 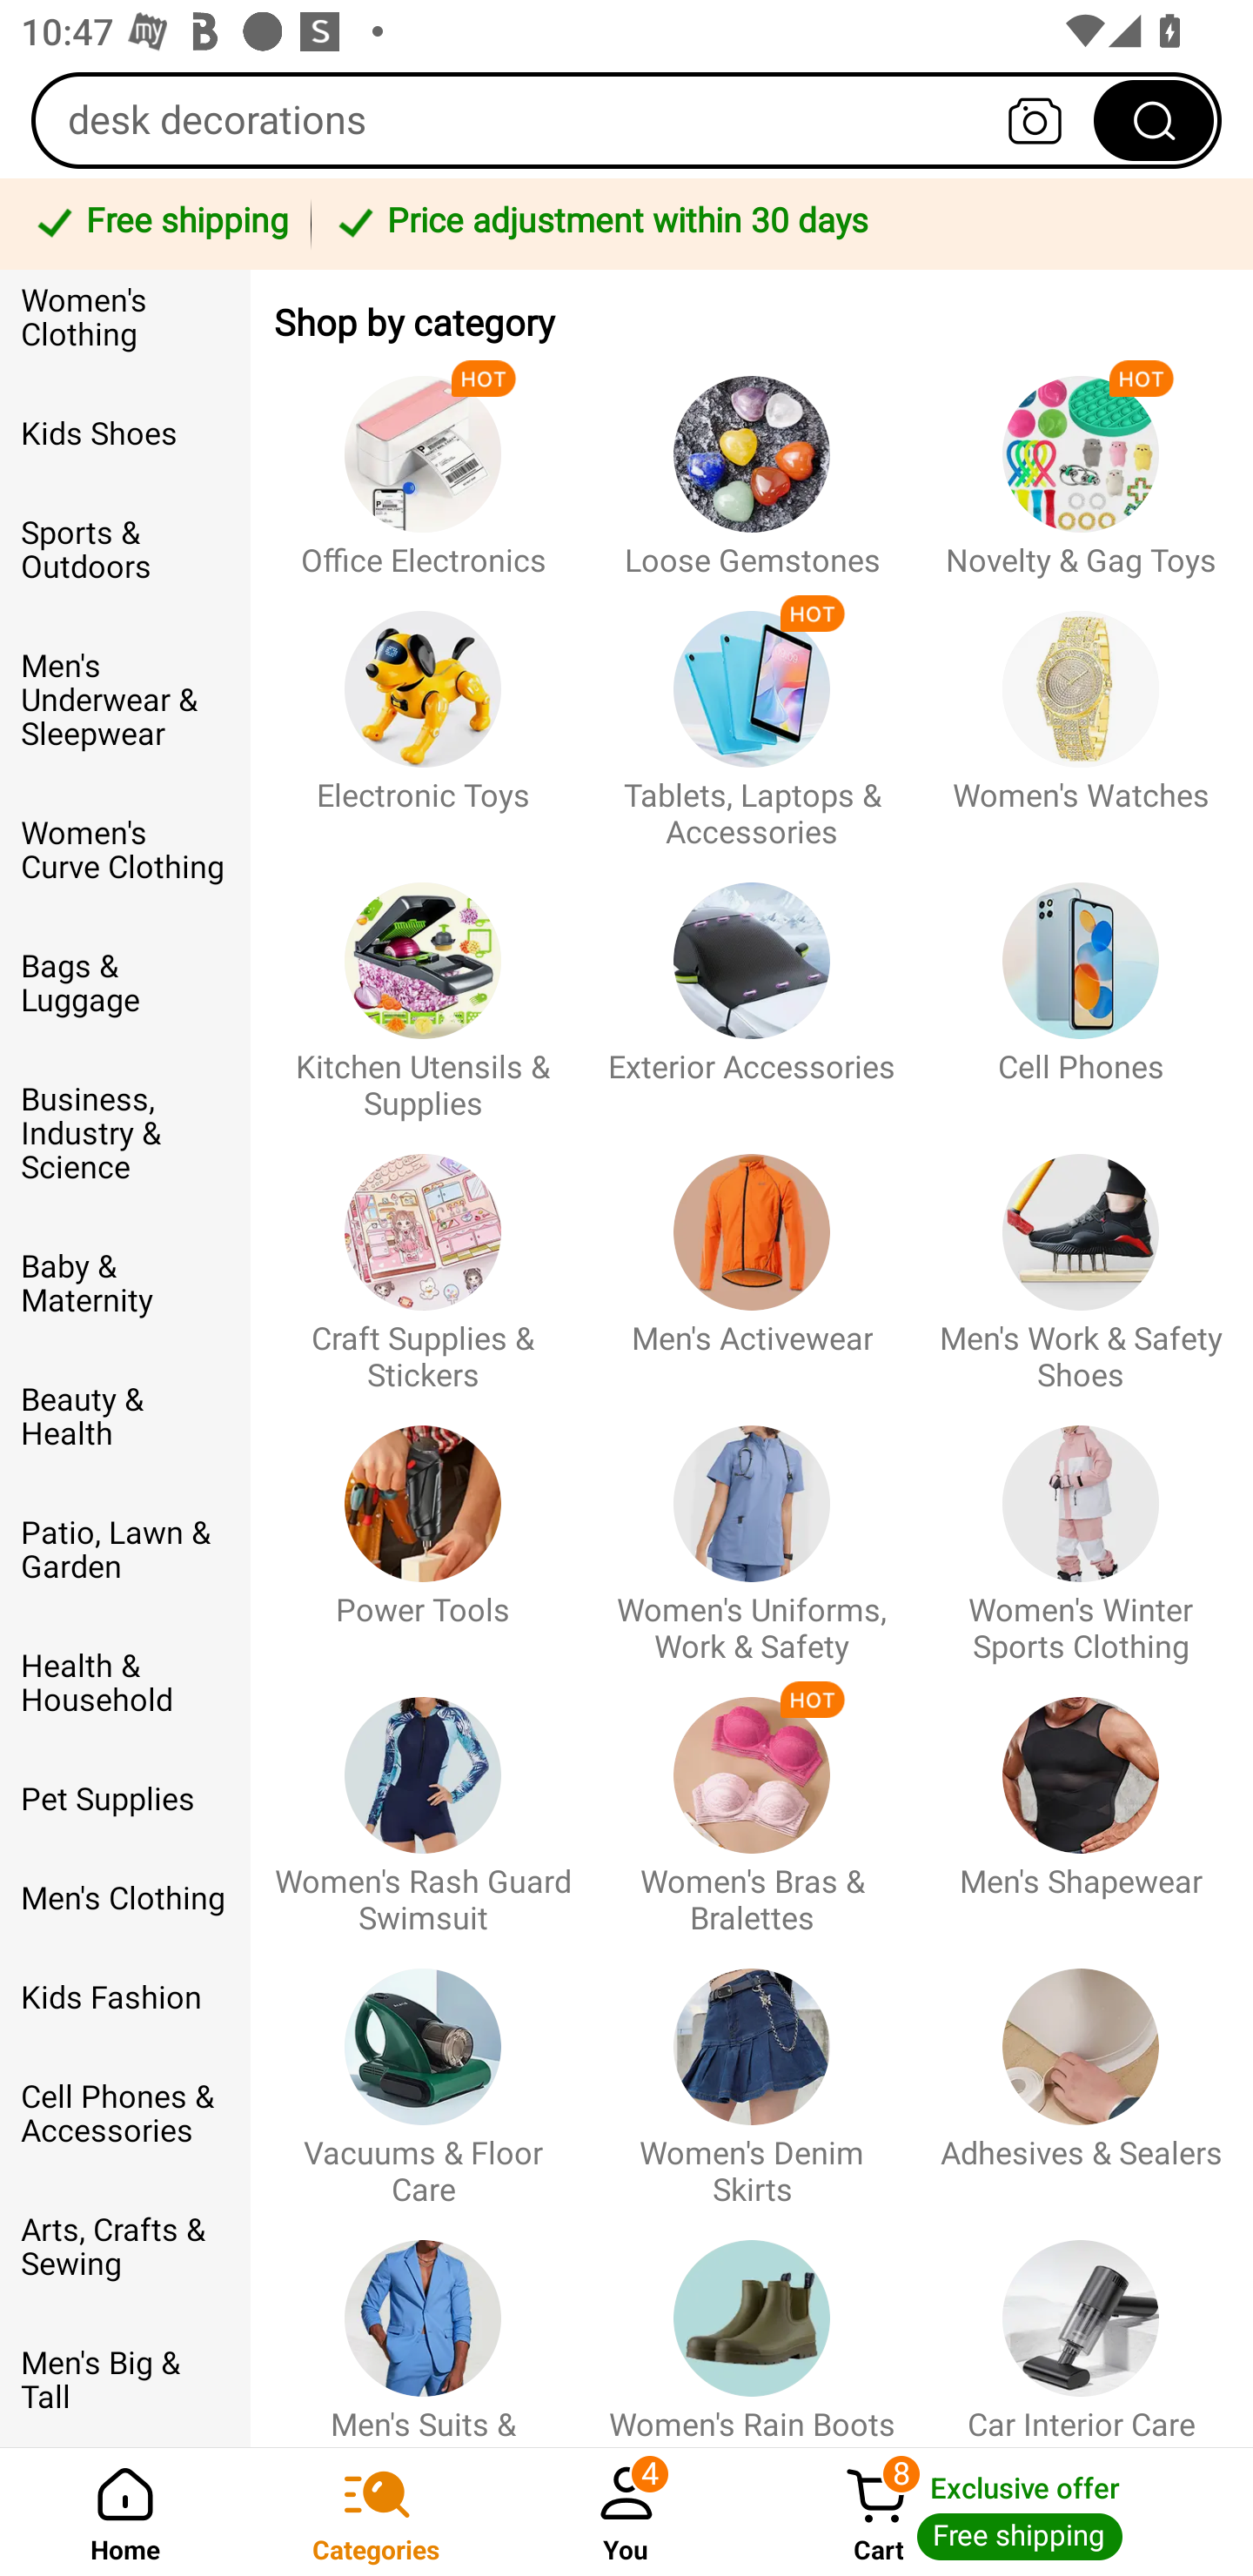 What do you see at coordinates (752, 986) in the screenshot?
I see `Exterior Accessories` at bounding box center [752, 986].